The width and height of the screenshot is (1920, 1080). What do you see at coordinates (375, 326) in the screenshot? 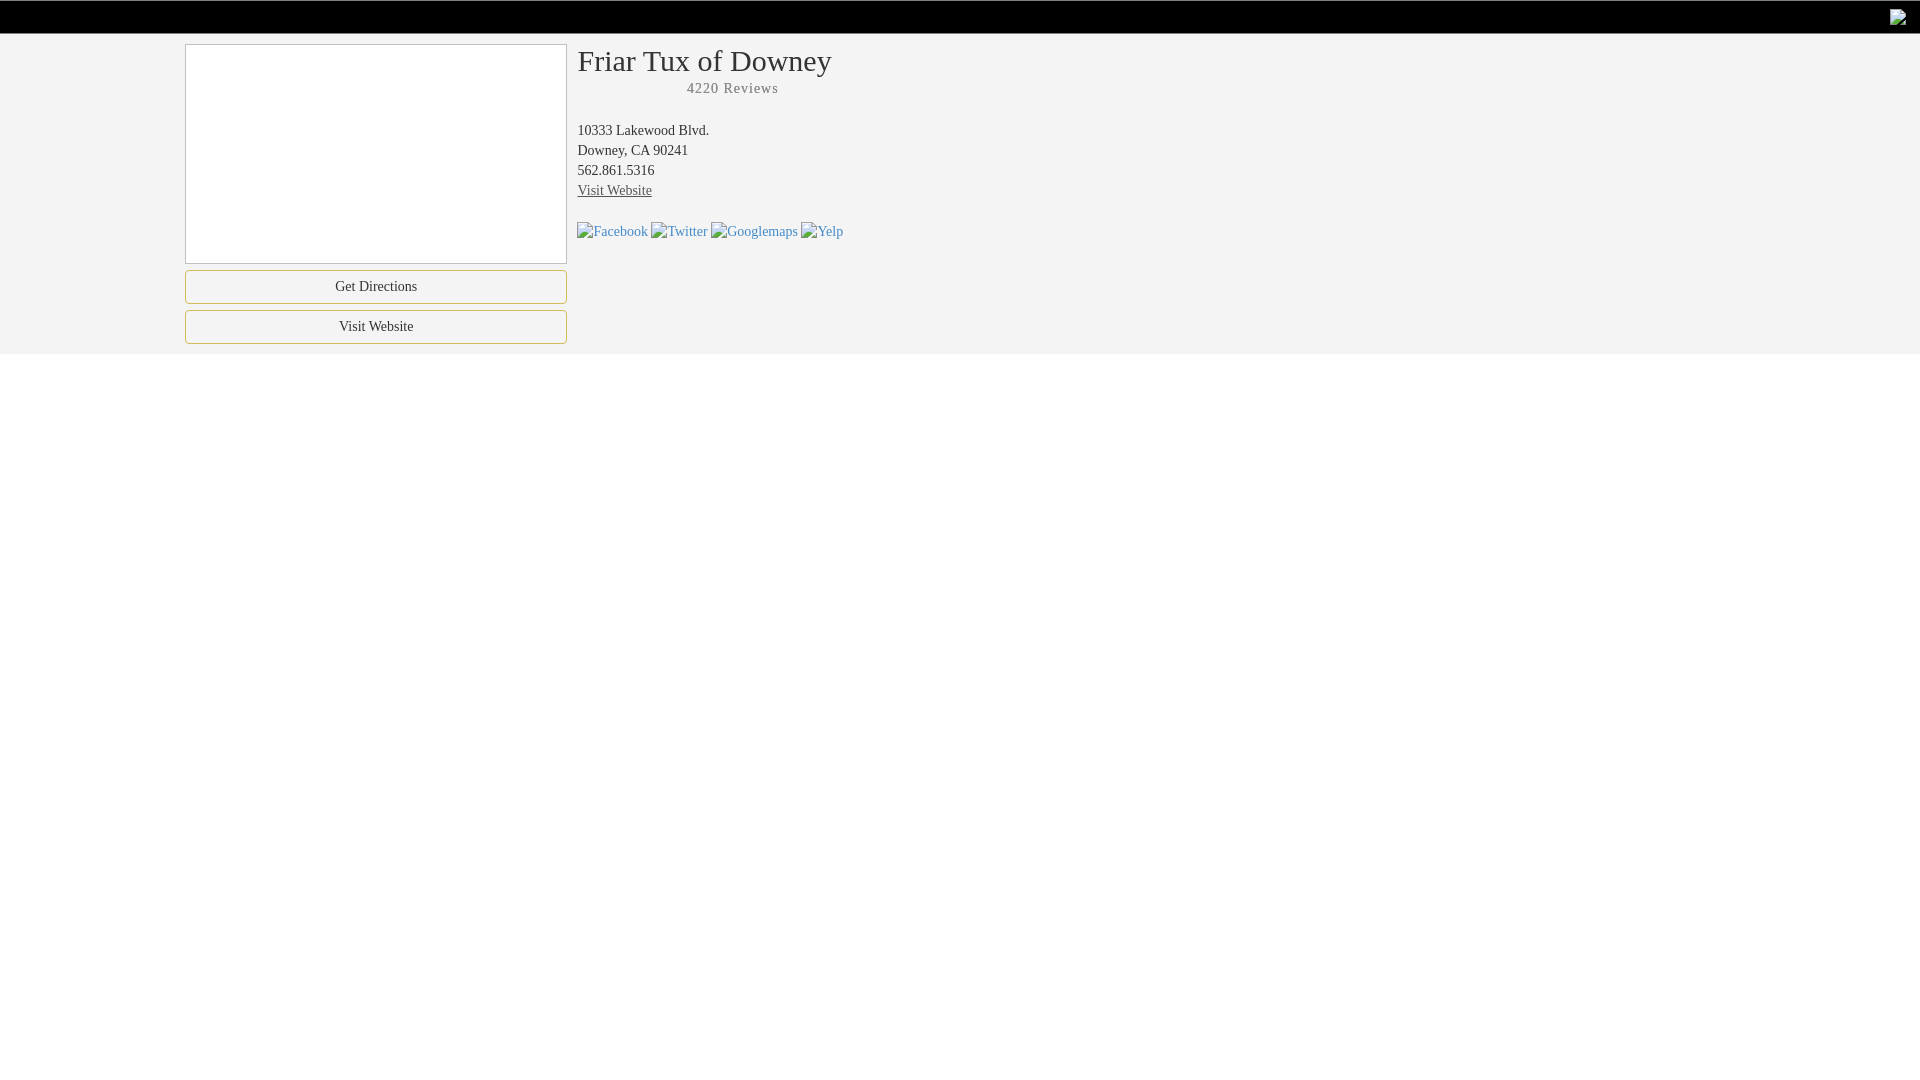
I see `Visit Website` at bounding box center [375, 326].